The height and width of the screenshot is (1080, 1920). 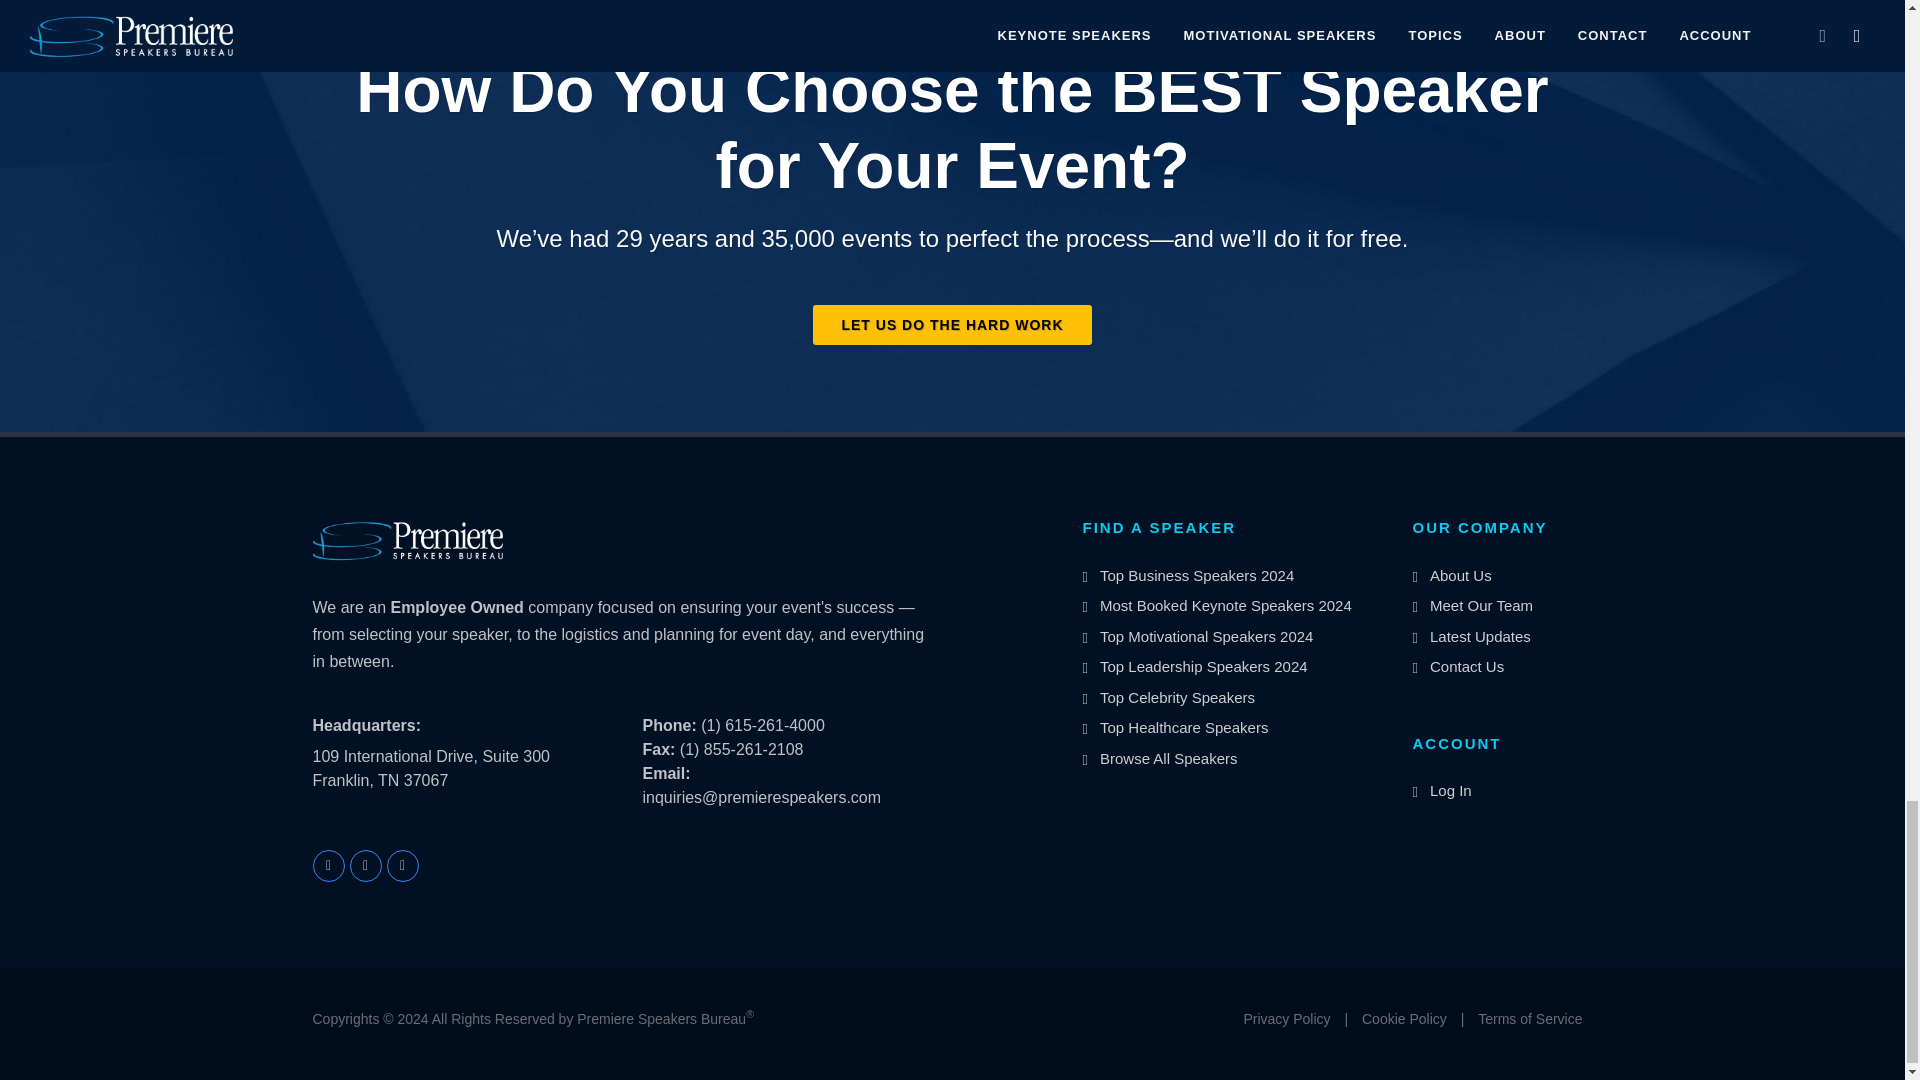 I want to click on Headquarters, so click(x=366, y=725).